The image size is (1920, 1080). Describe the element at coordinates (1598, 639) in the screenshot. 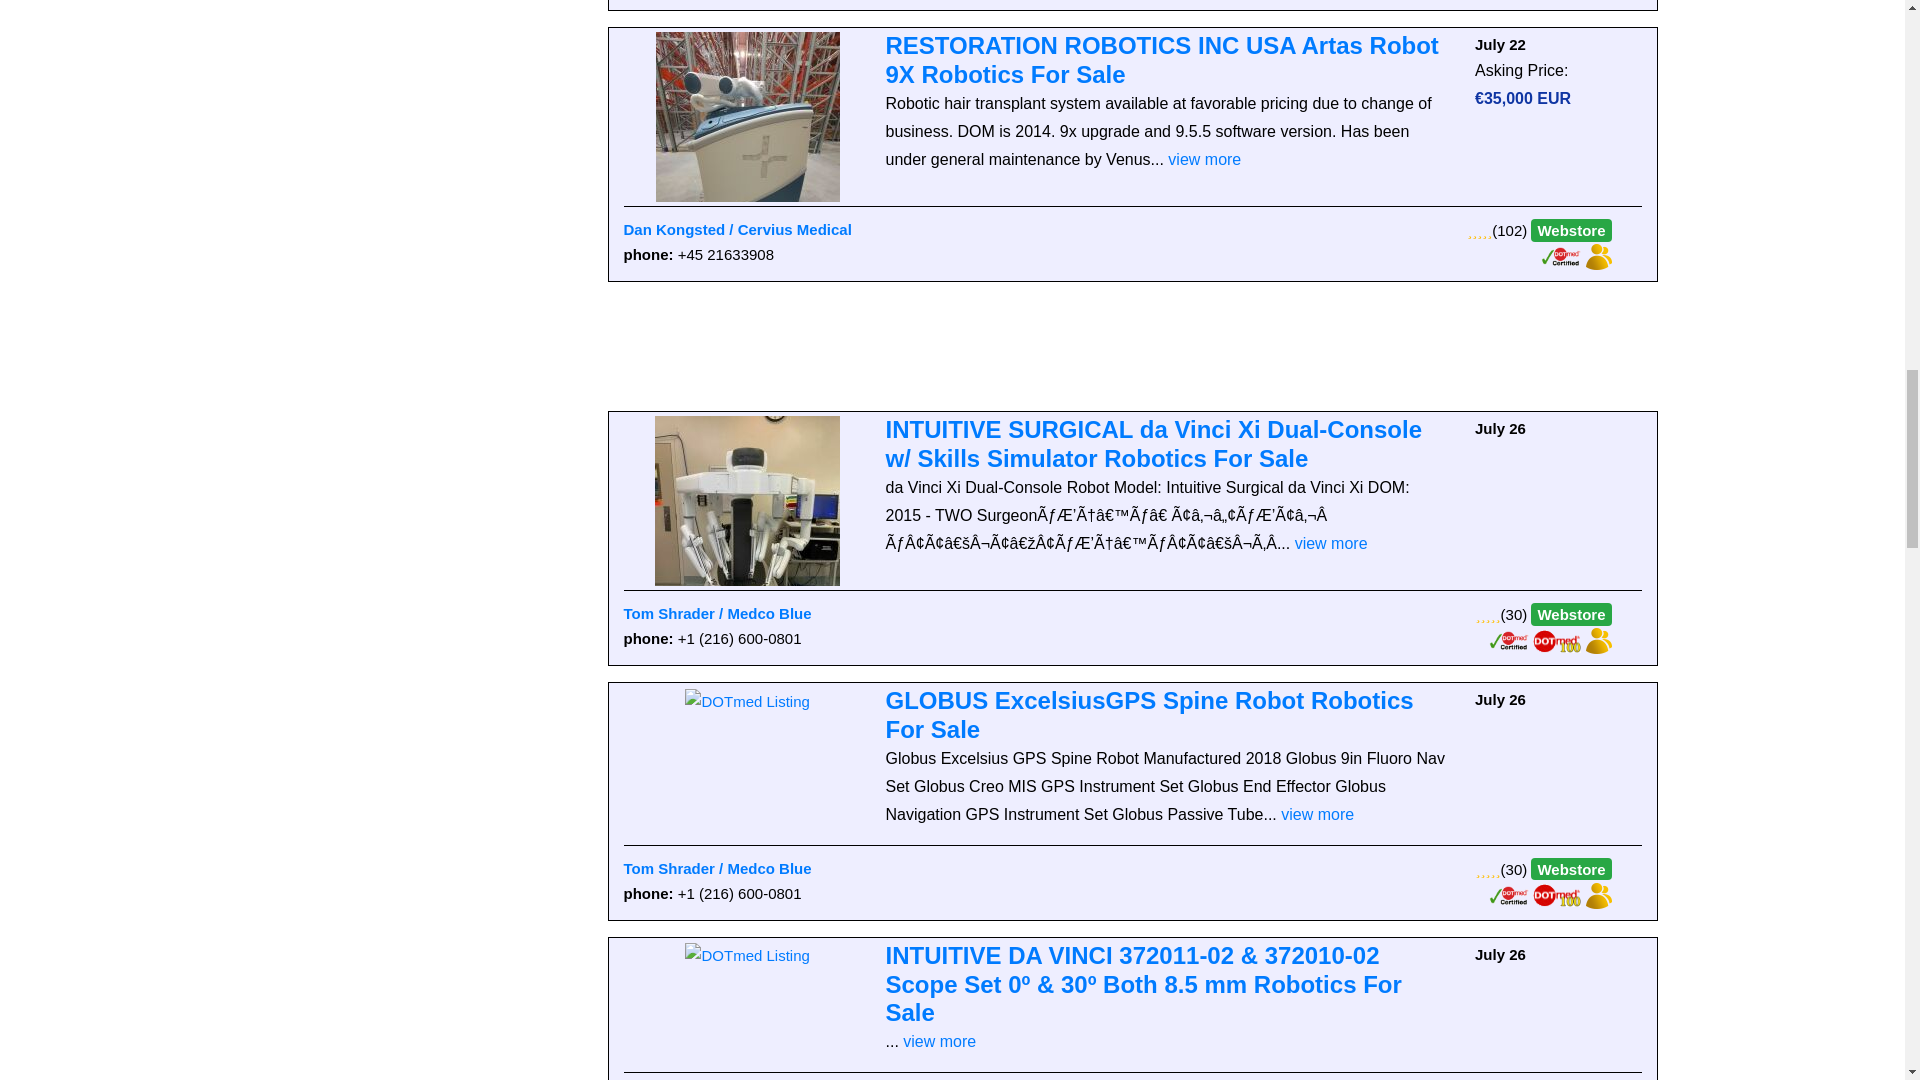

I see `Visit My Virtual Trade Show Booth` at that location.